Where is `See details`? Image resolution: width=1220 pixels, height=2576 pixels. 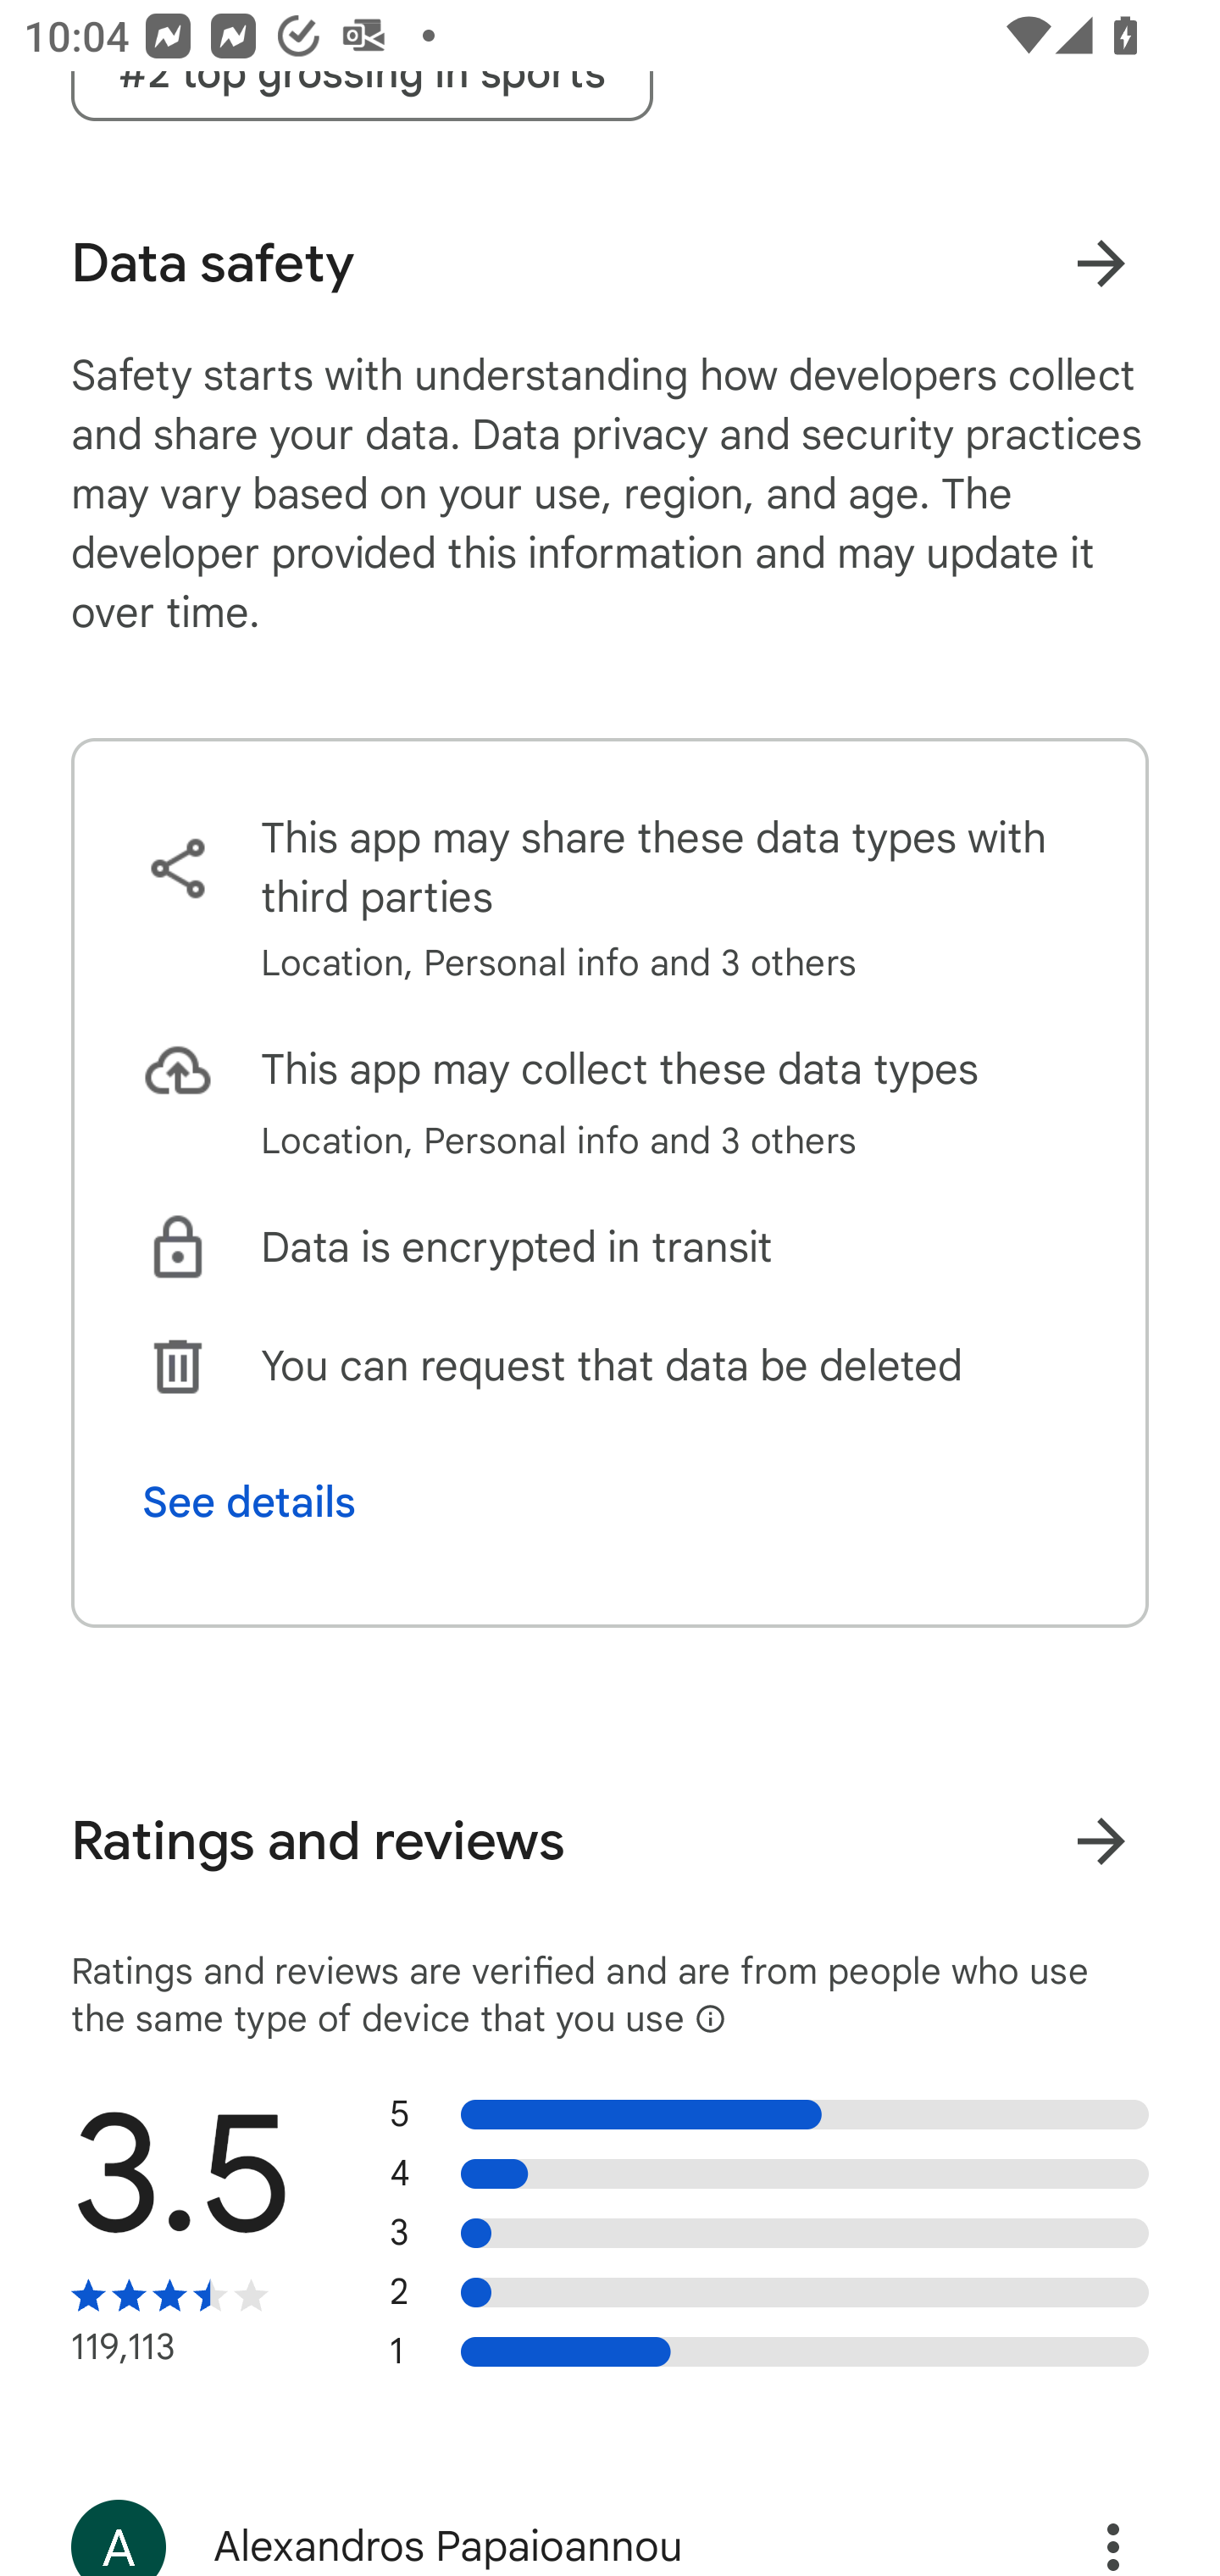
See details is located at coordinates (249, 1503).